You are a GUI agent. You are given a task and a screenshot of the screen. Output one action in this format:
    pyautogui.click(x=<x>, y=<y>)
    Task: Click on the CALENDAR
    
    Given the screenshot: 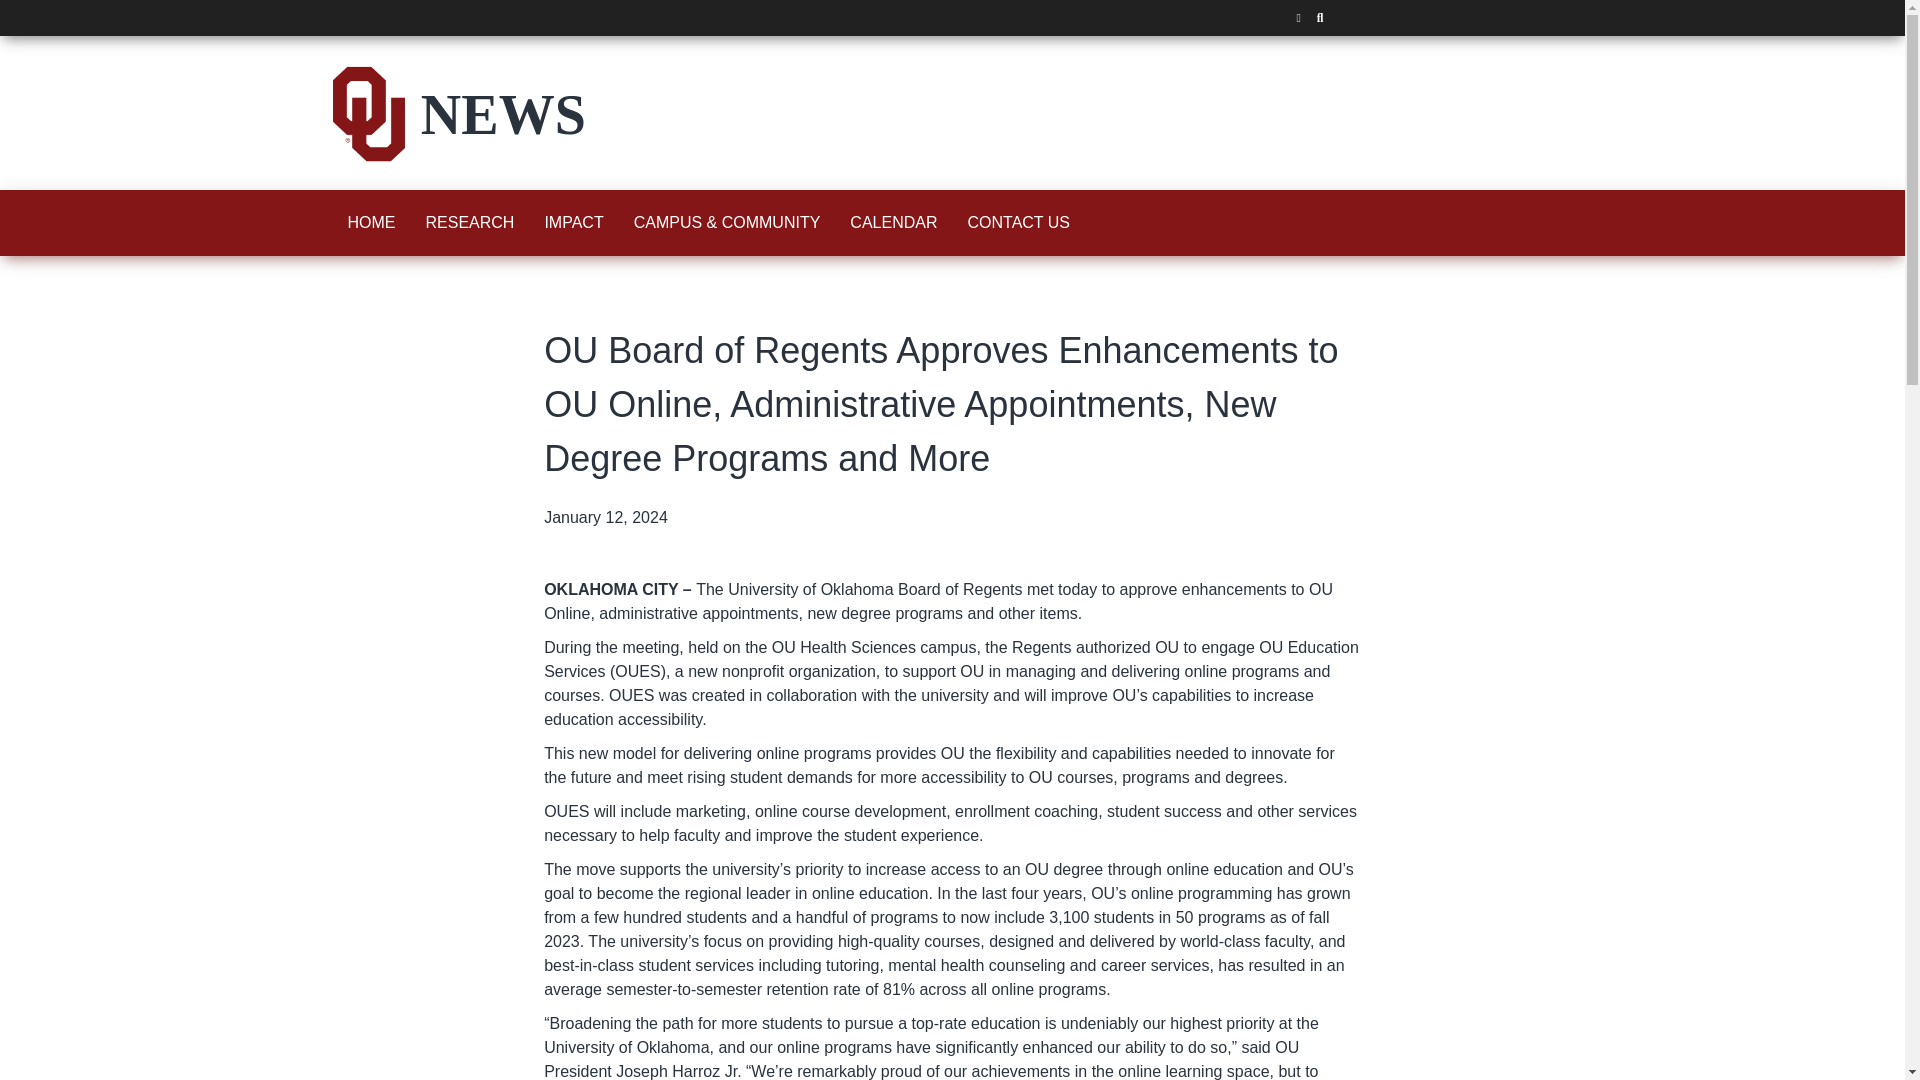 What is the action you would take?
    pyautogui.click(x=894, y=222)
    